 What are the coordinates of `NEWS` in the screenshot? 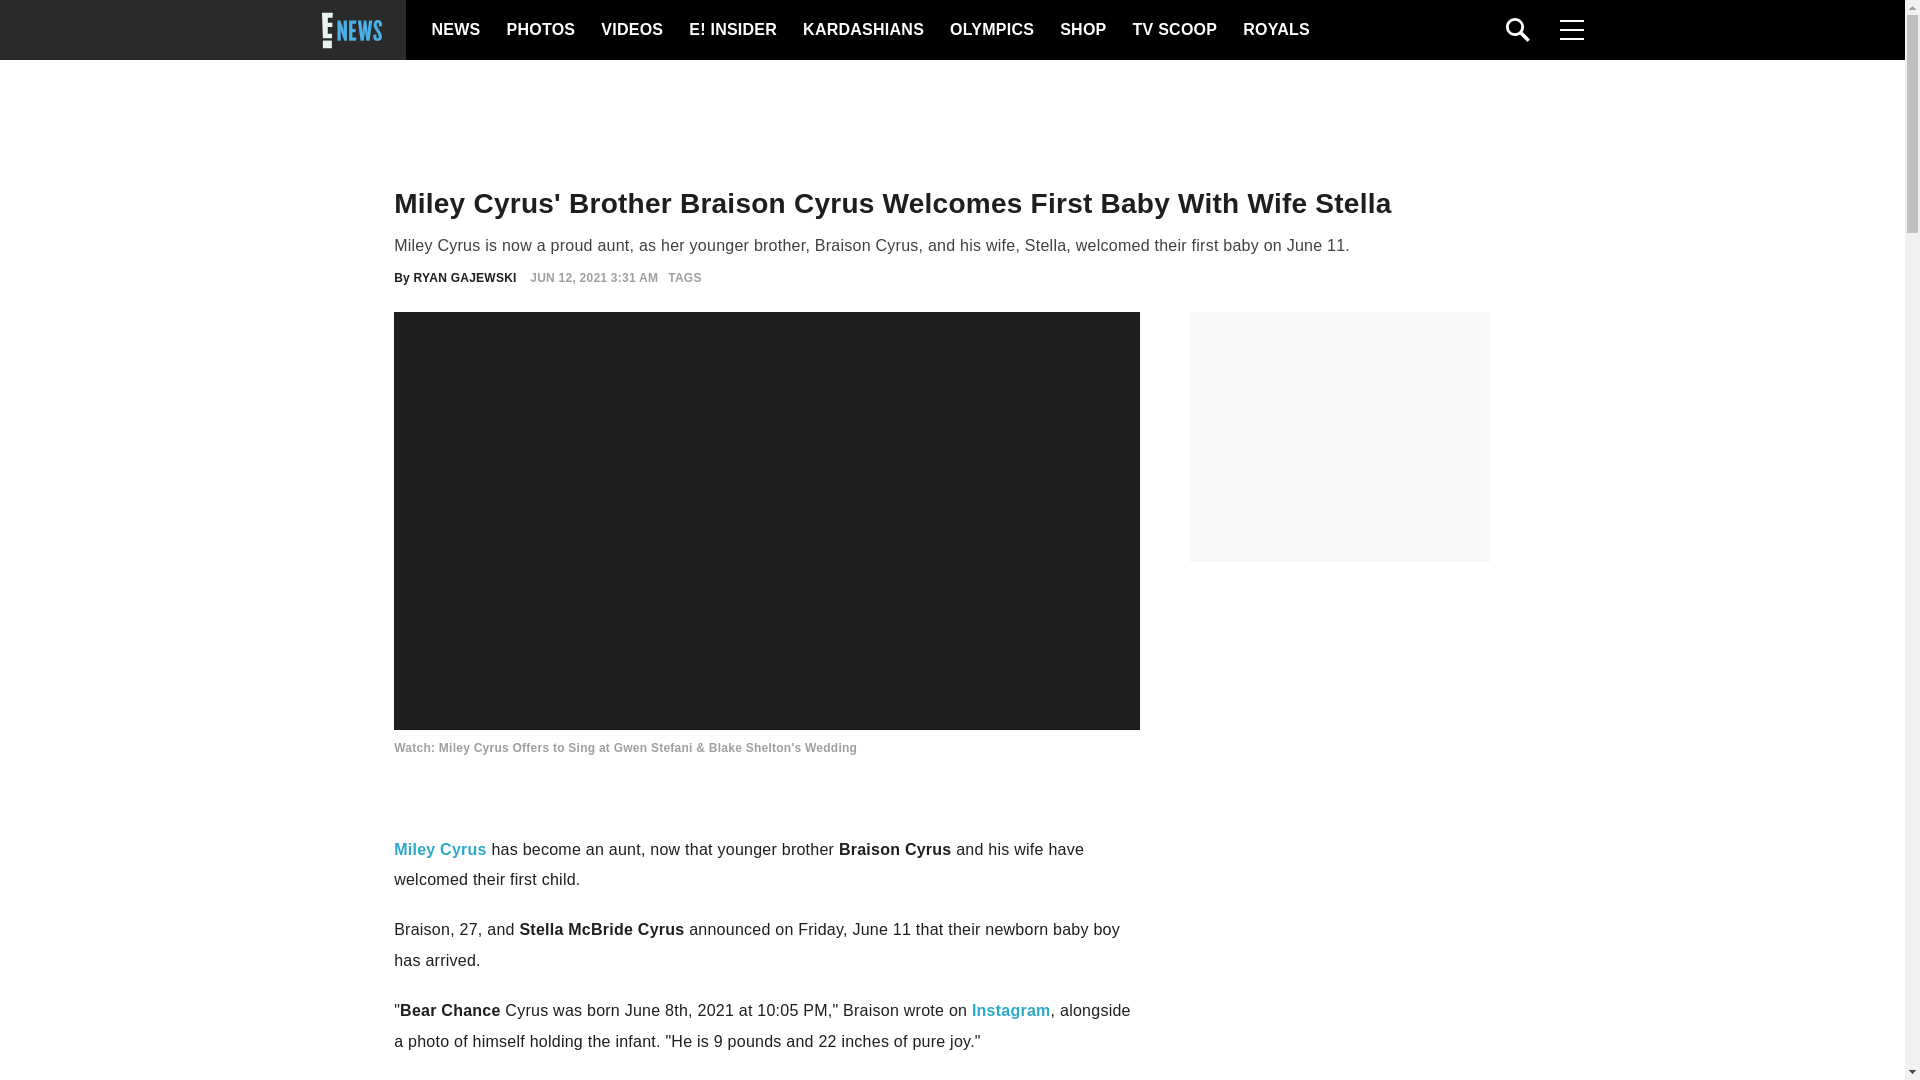 It's located at (456, 30).